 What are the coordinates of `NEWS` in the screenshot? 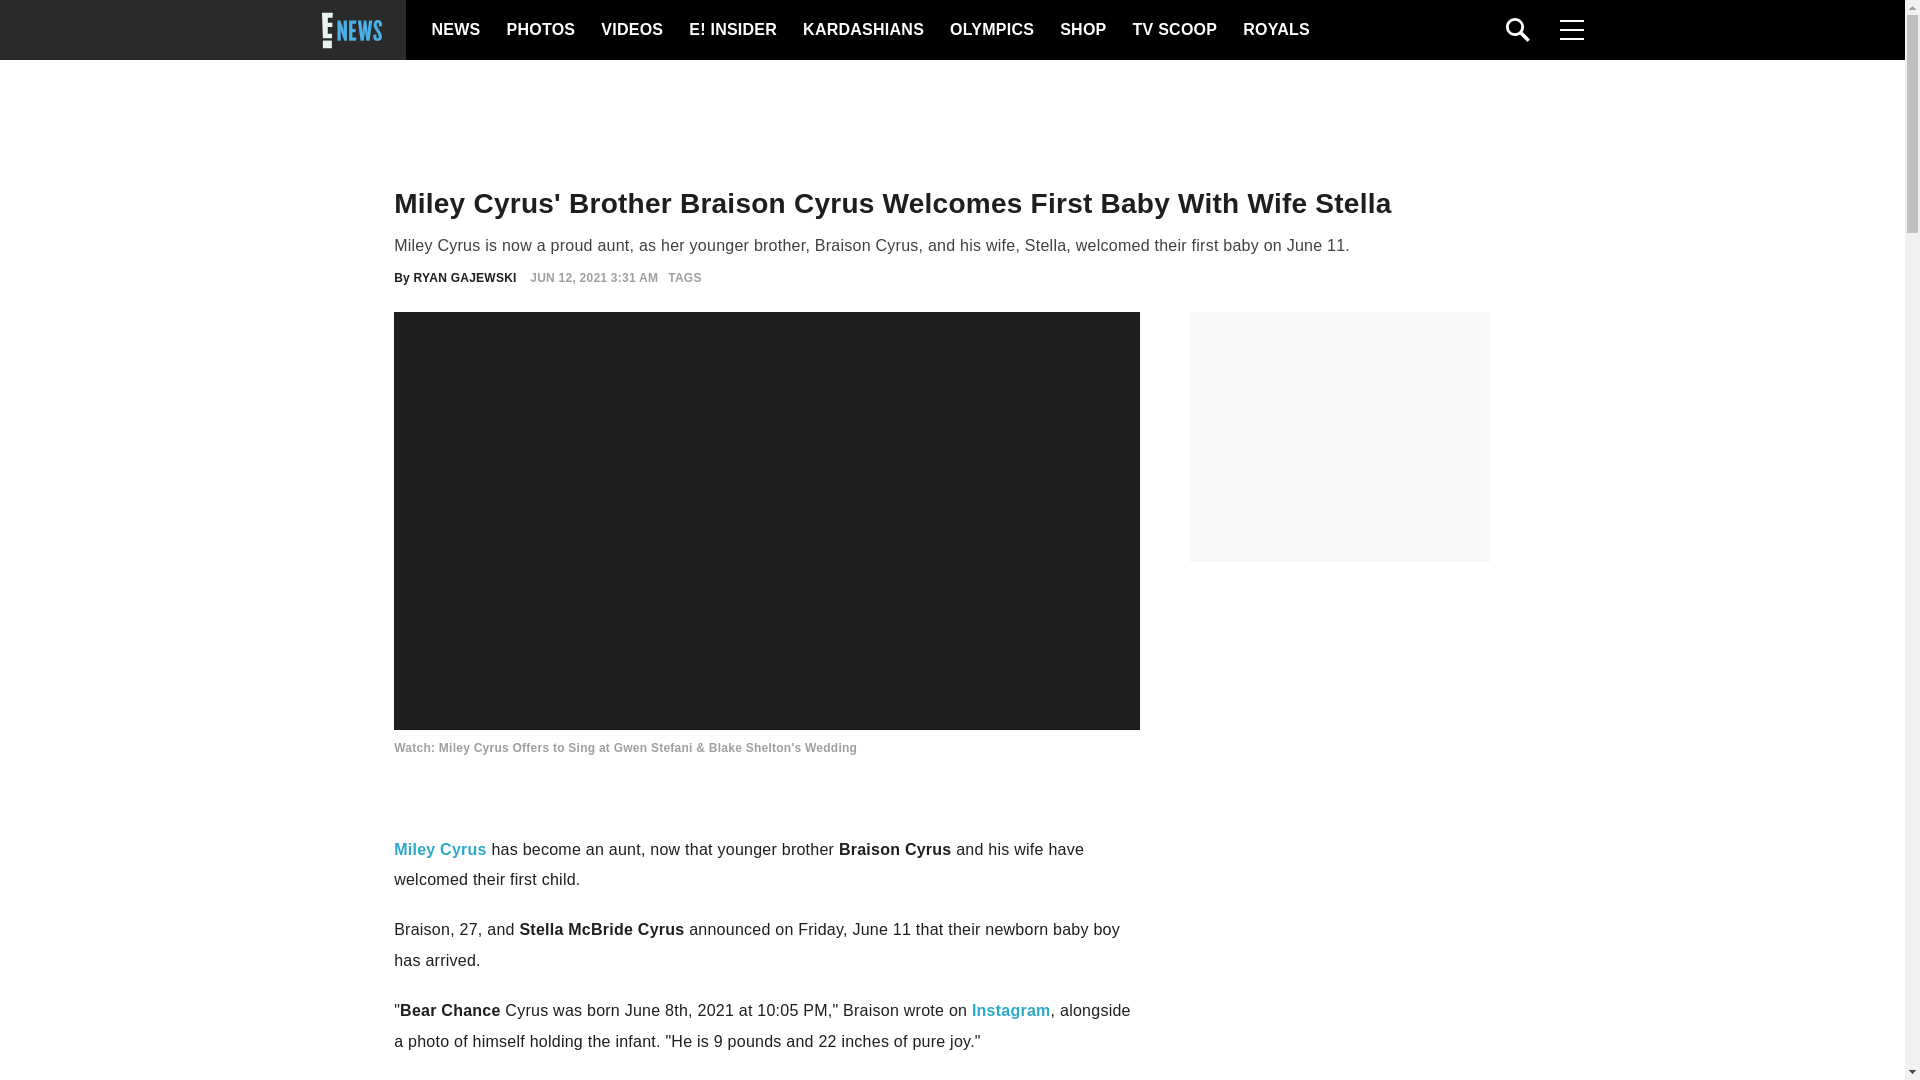 It's located at (456, 30).